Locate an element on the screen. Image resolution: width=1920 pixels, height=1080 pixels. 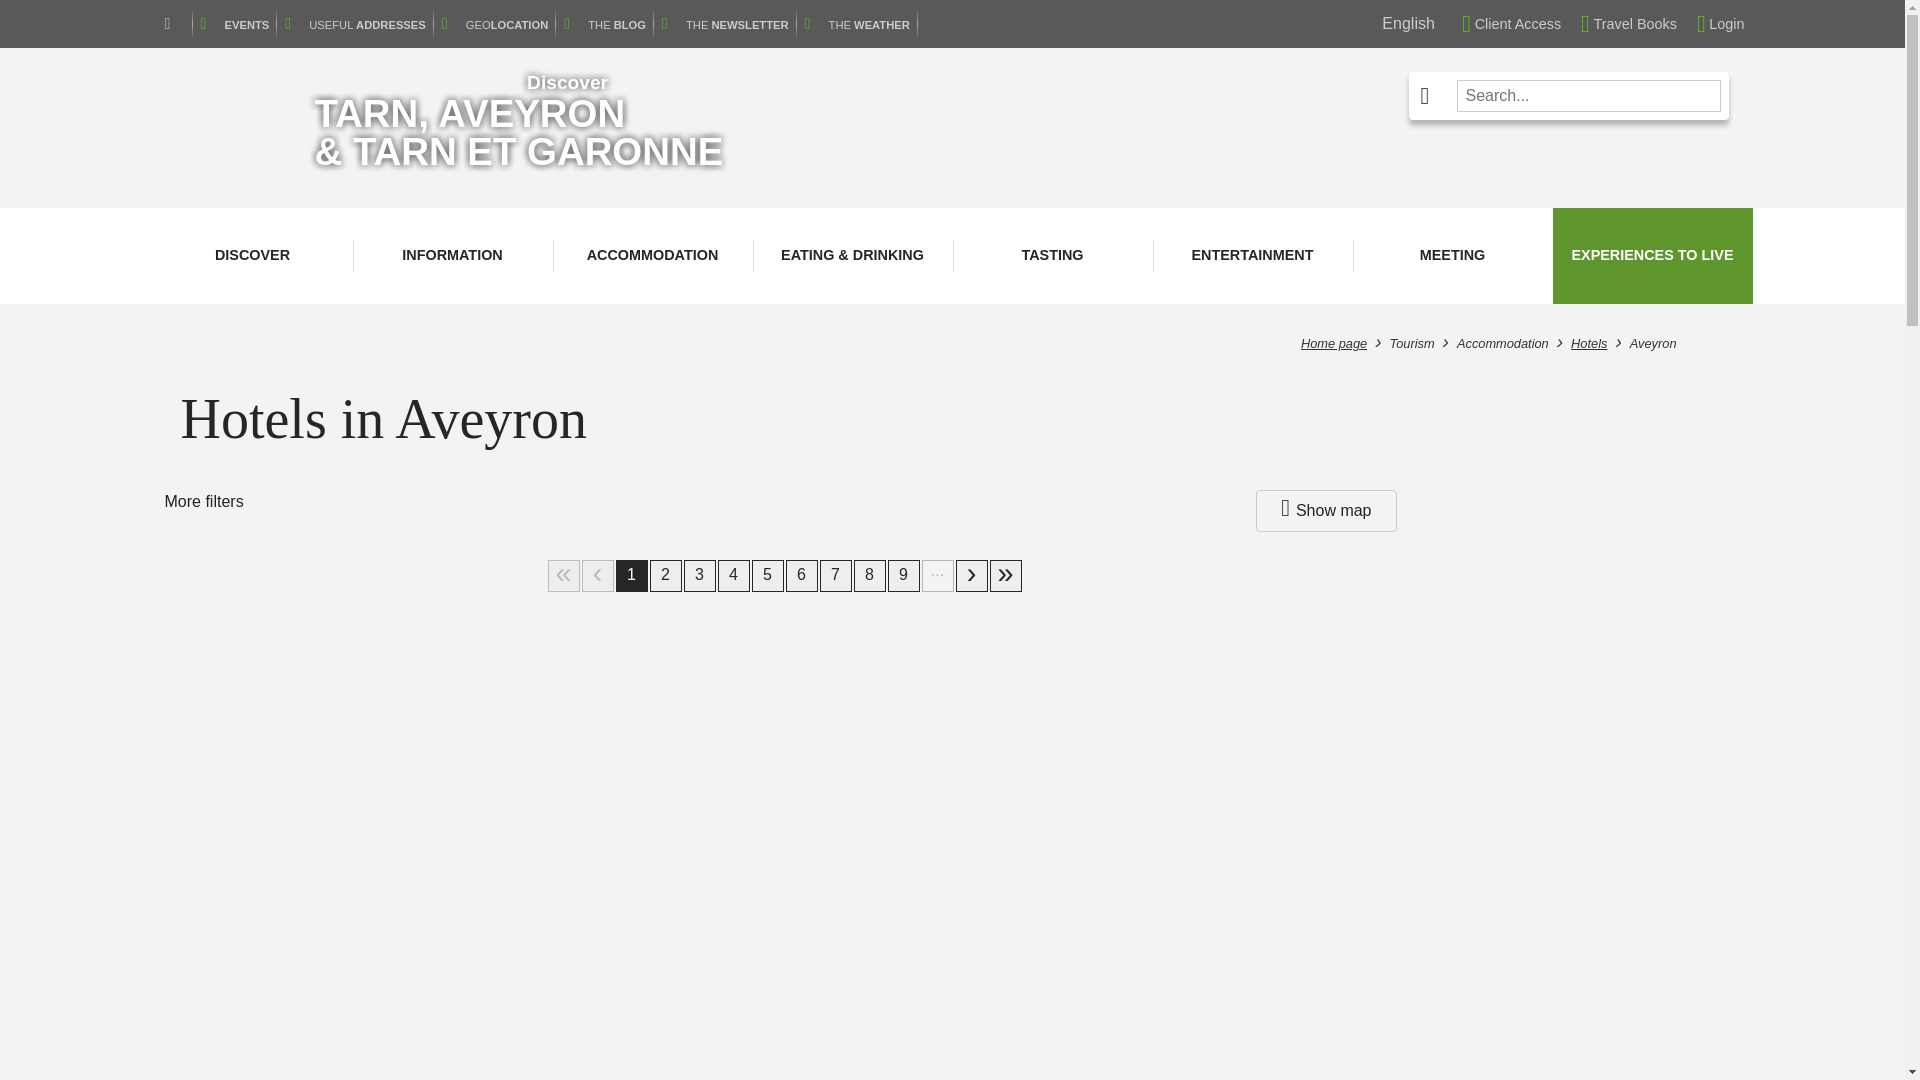
Page 6 is located at coordinates (801, 576).